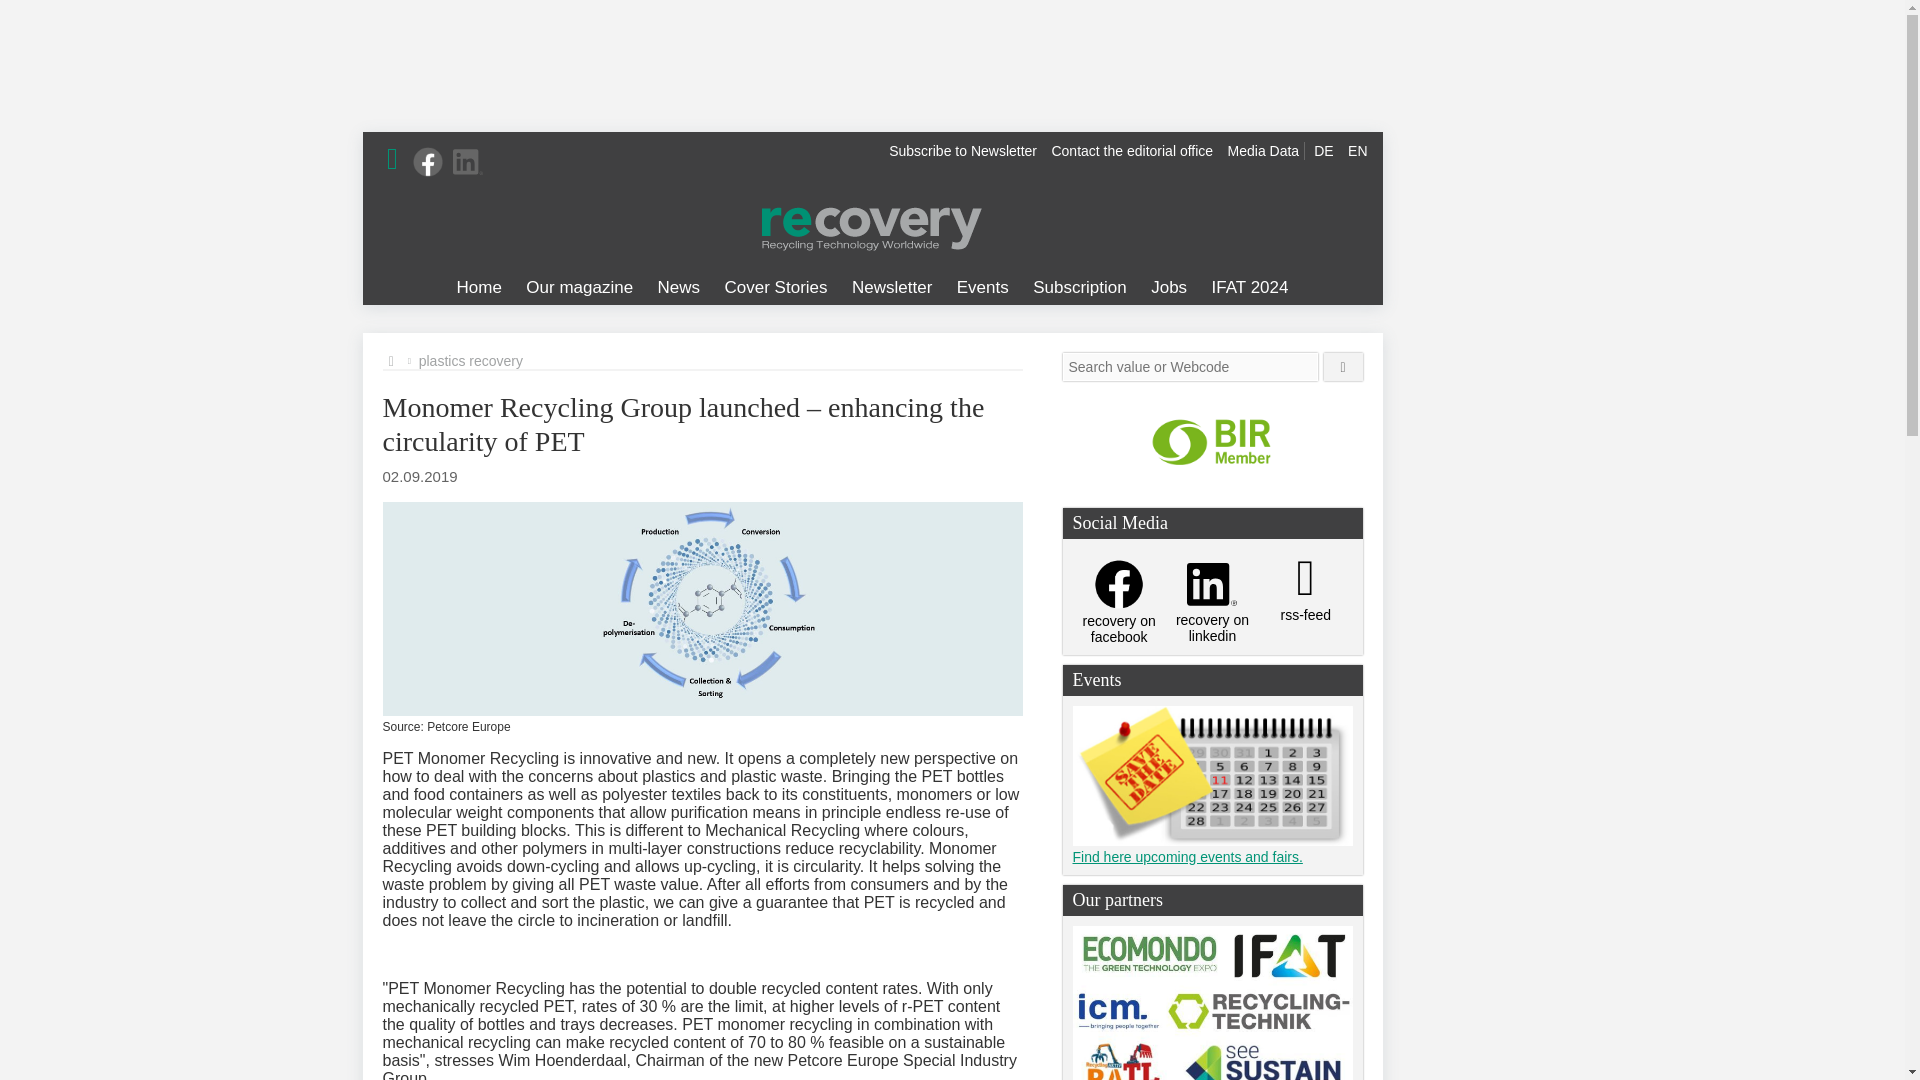 Image resolution: width=1920 pixels, height=1080 pixels. What do you see at coordinates (1250, 288) in the screenshot?
I see `IFAT 2024` at bounding box center [1250, 288].